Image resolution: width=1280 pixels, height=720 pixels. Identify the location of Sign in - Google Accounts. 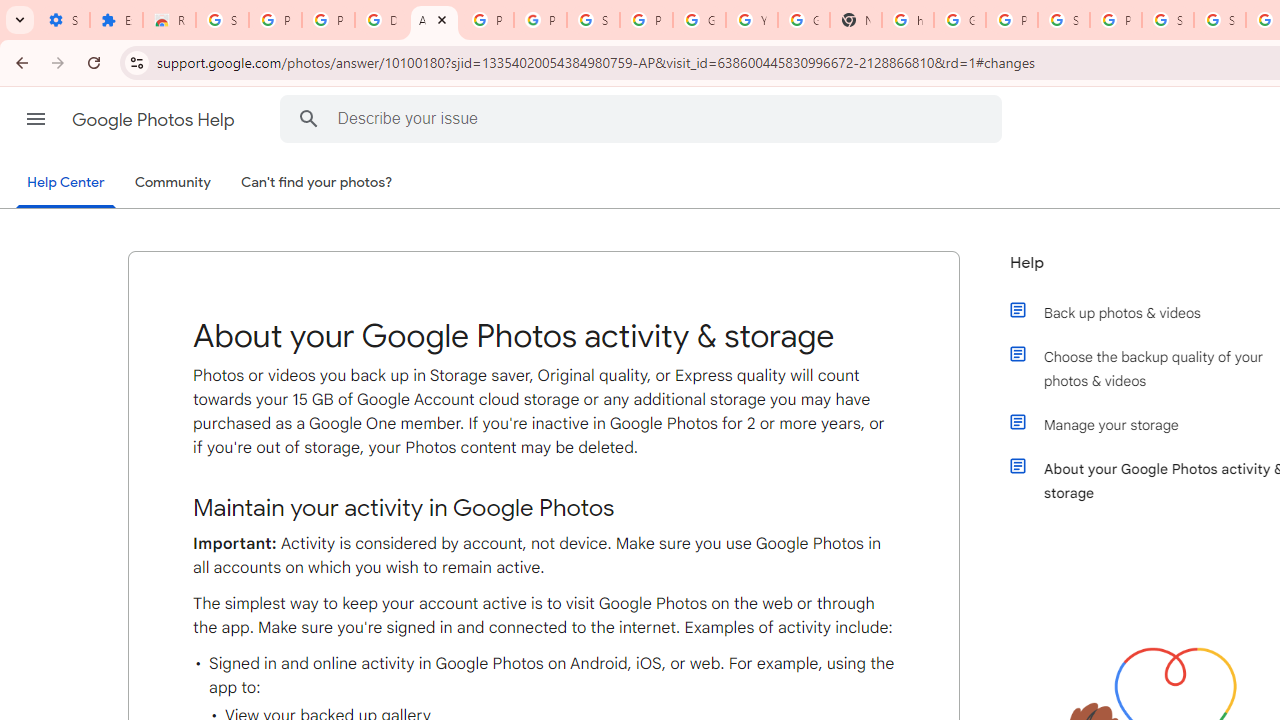
(1220, 20).